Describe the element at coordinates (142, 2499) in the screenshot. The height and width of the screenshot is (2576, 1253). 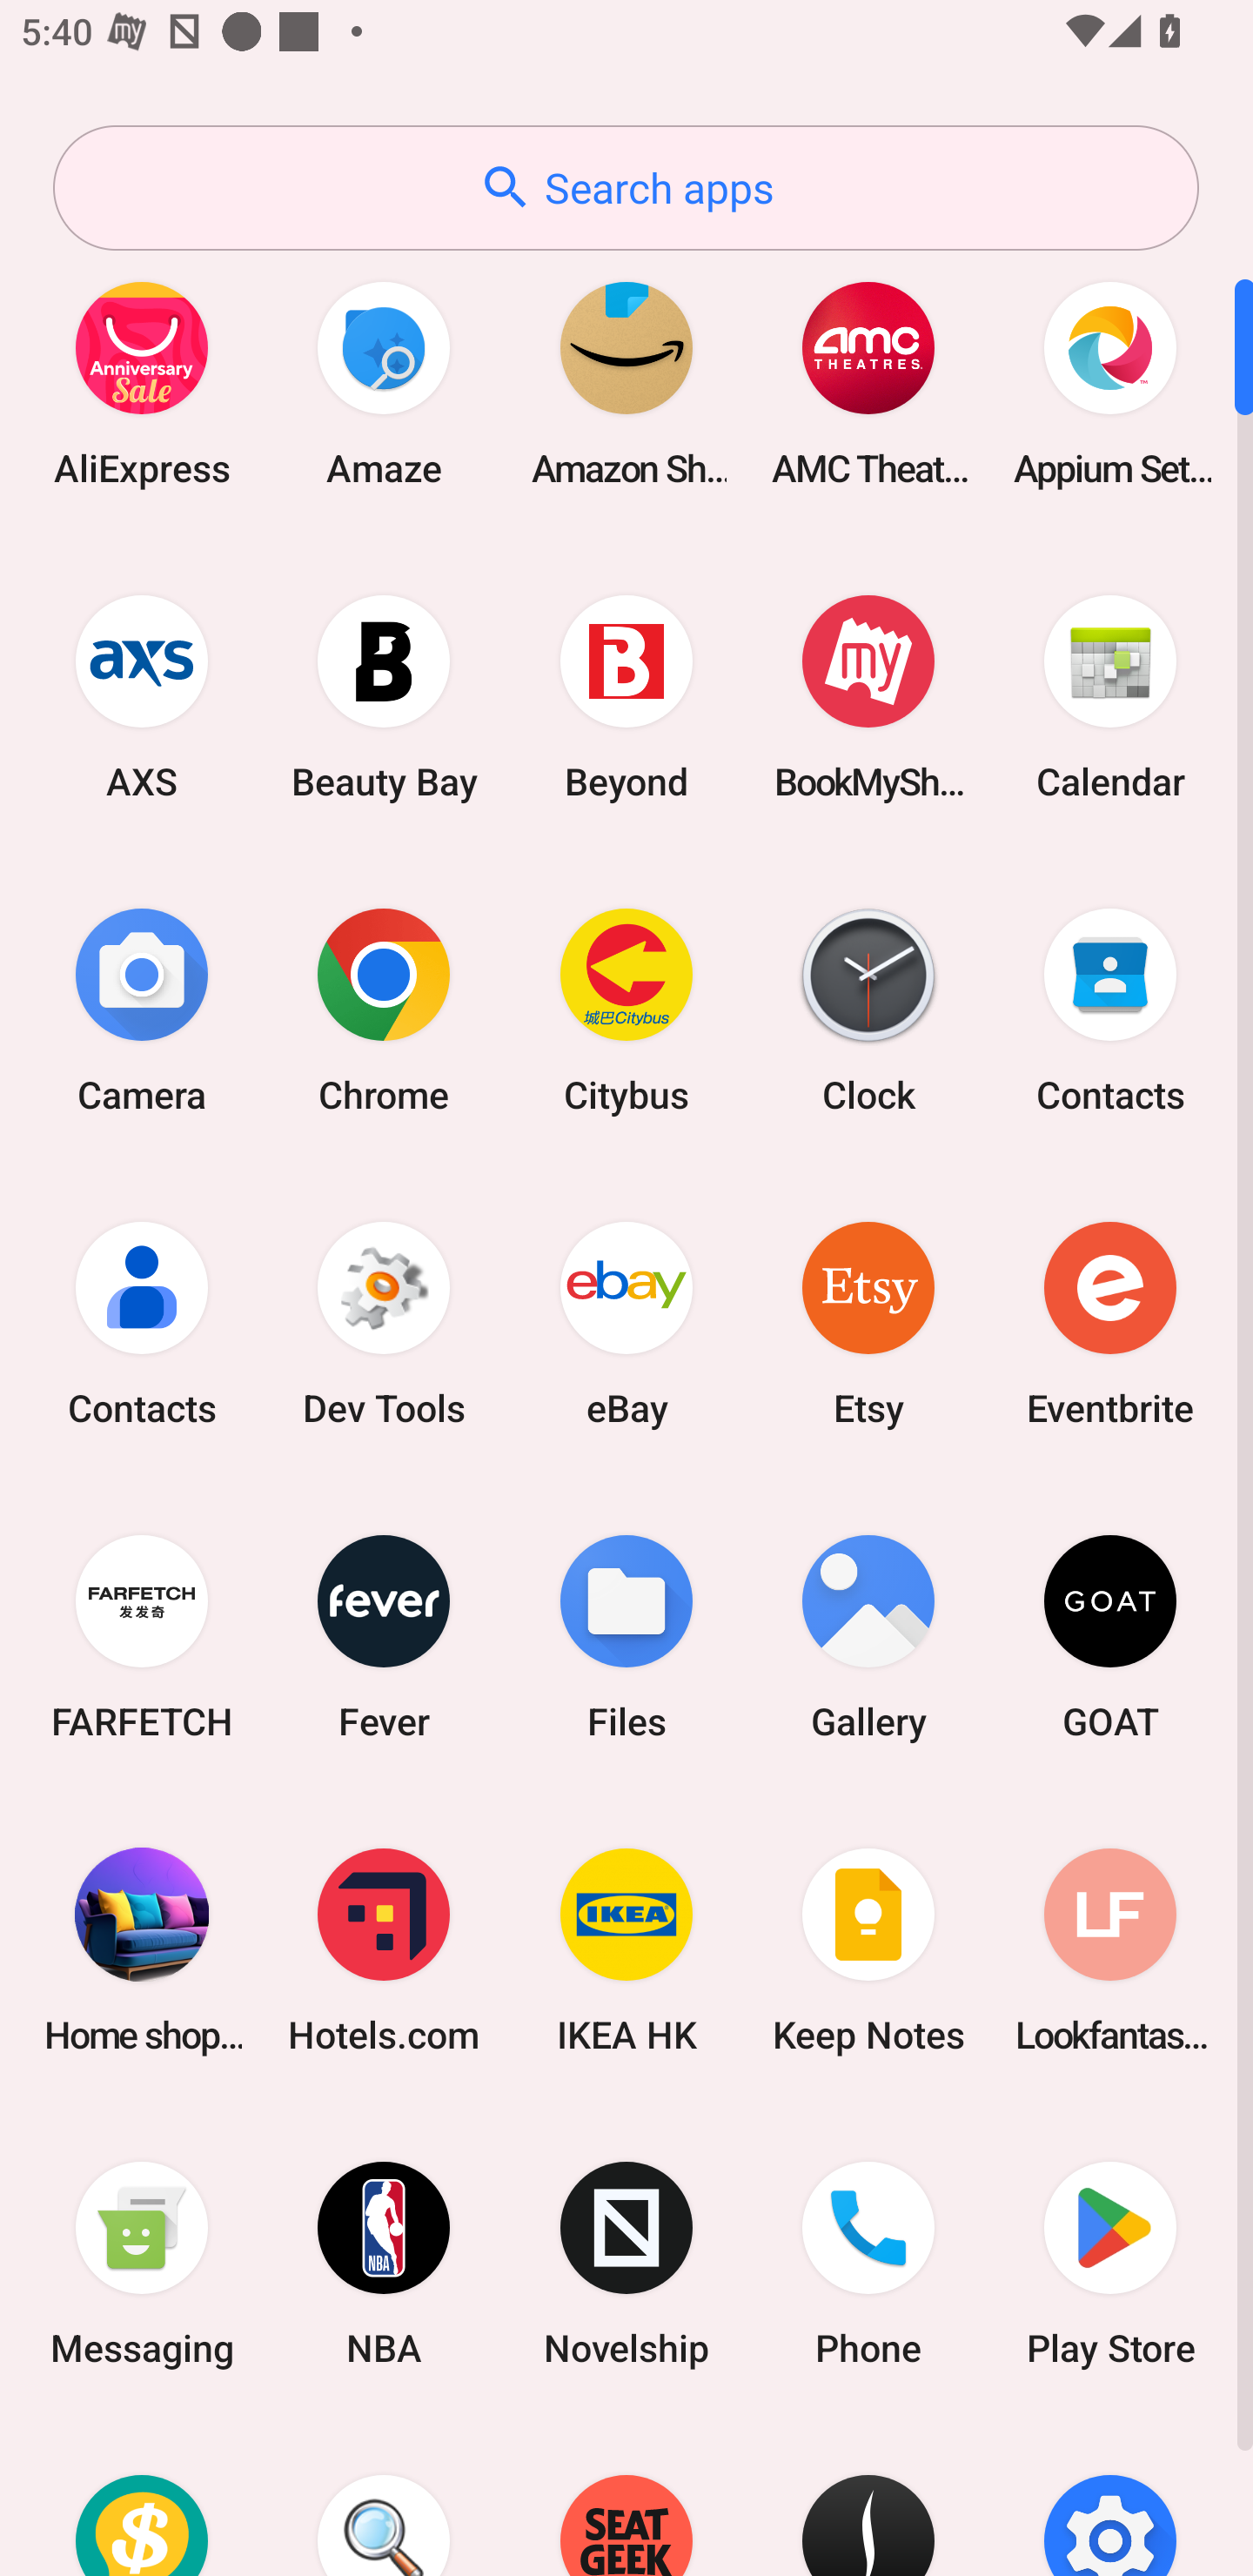
I see `Price` at that location.